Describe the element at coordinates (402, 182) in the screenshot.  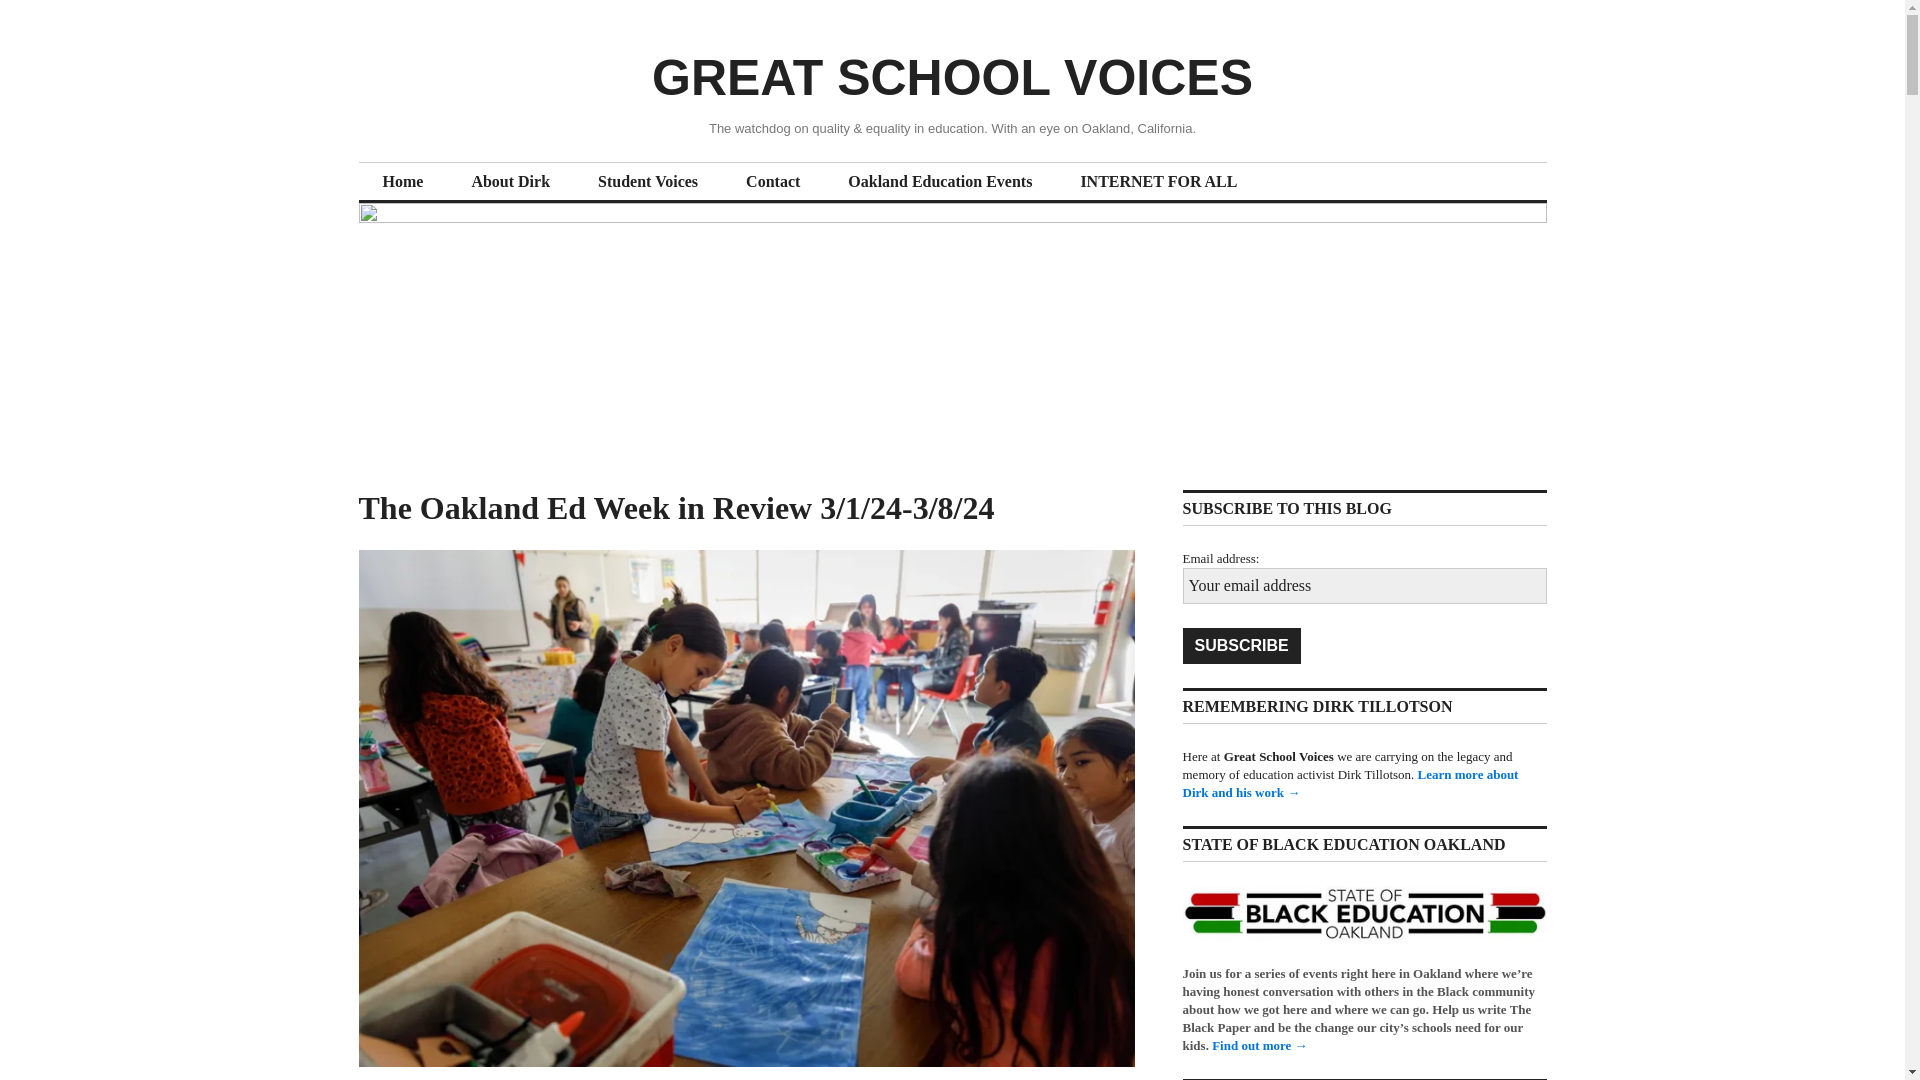
I see `Home` at that location.